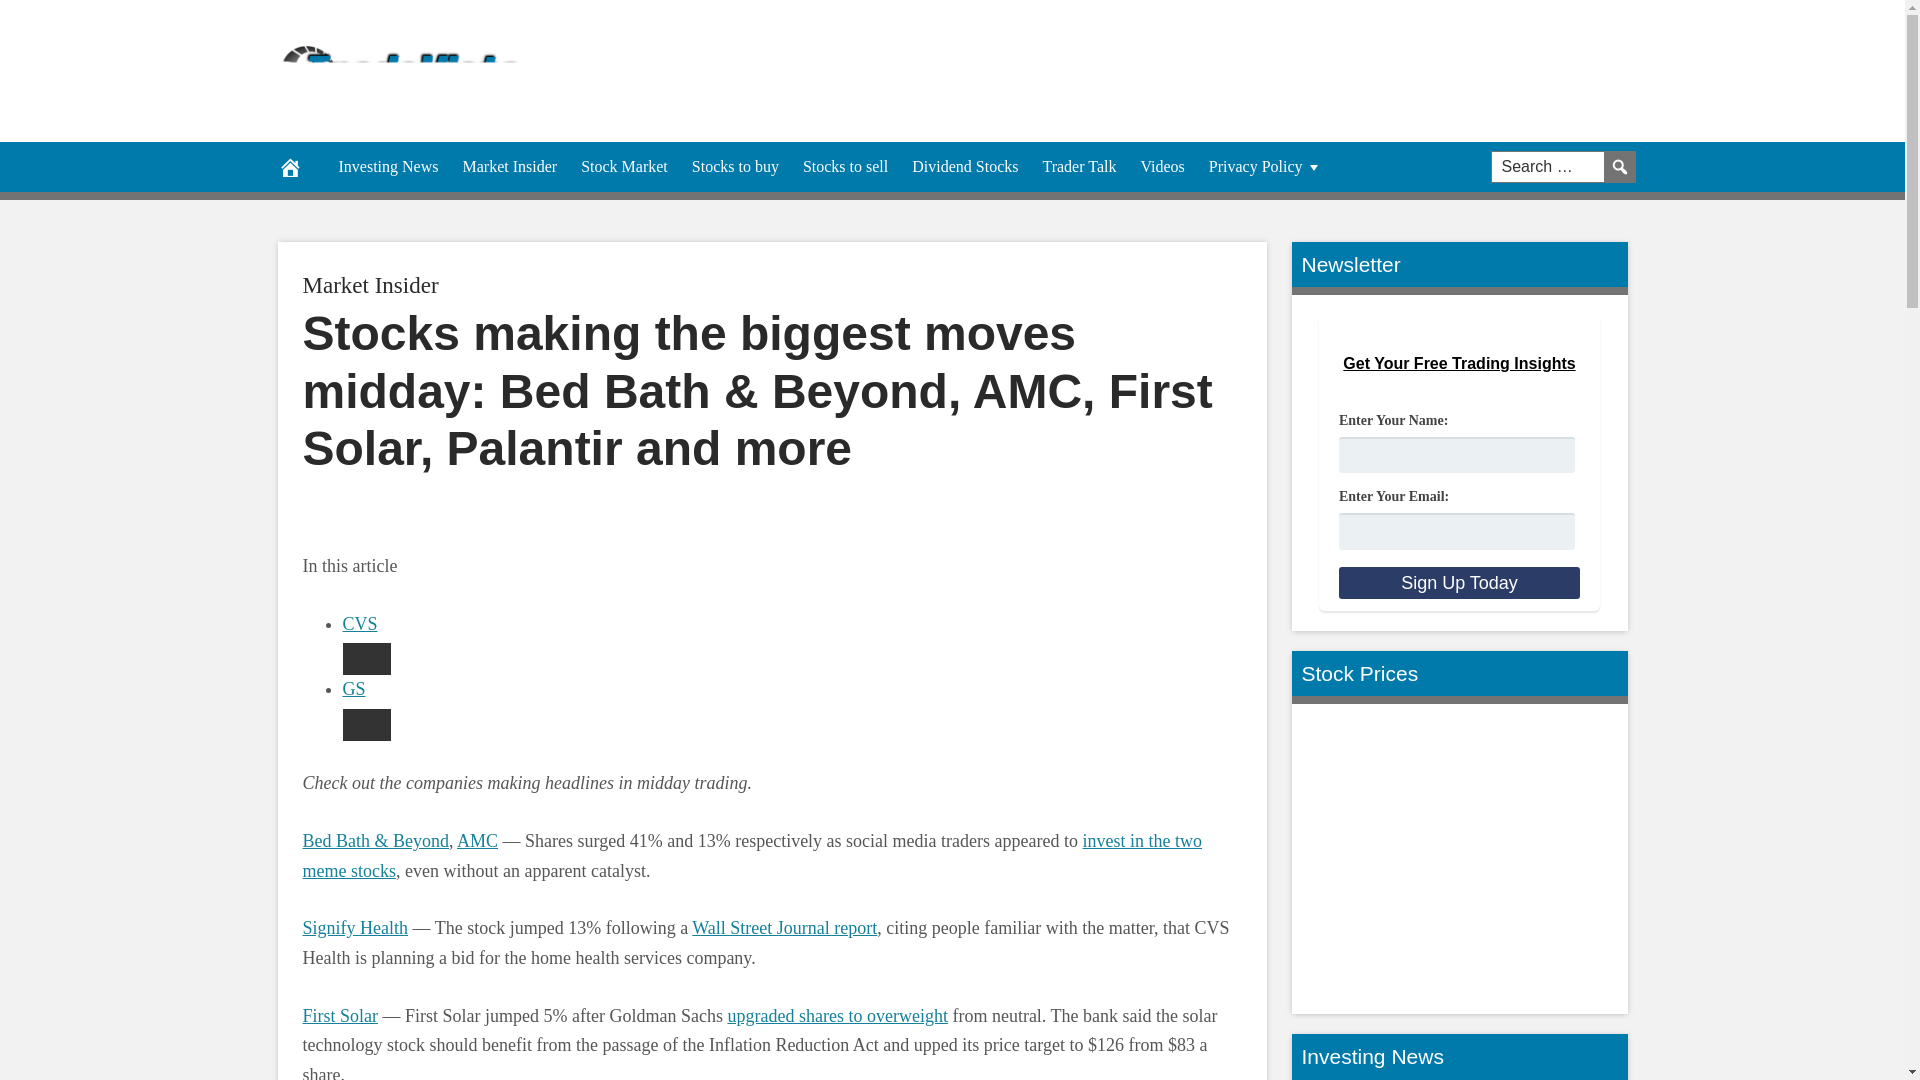 This screenshot has height=1080, width=1920. I want to click on Trader Talk, so click(1078, 166).